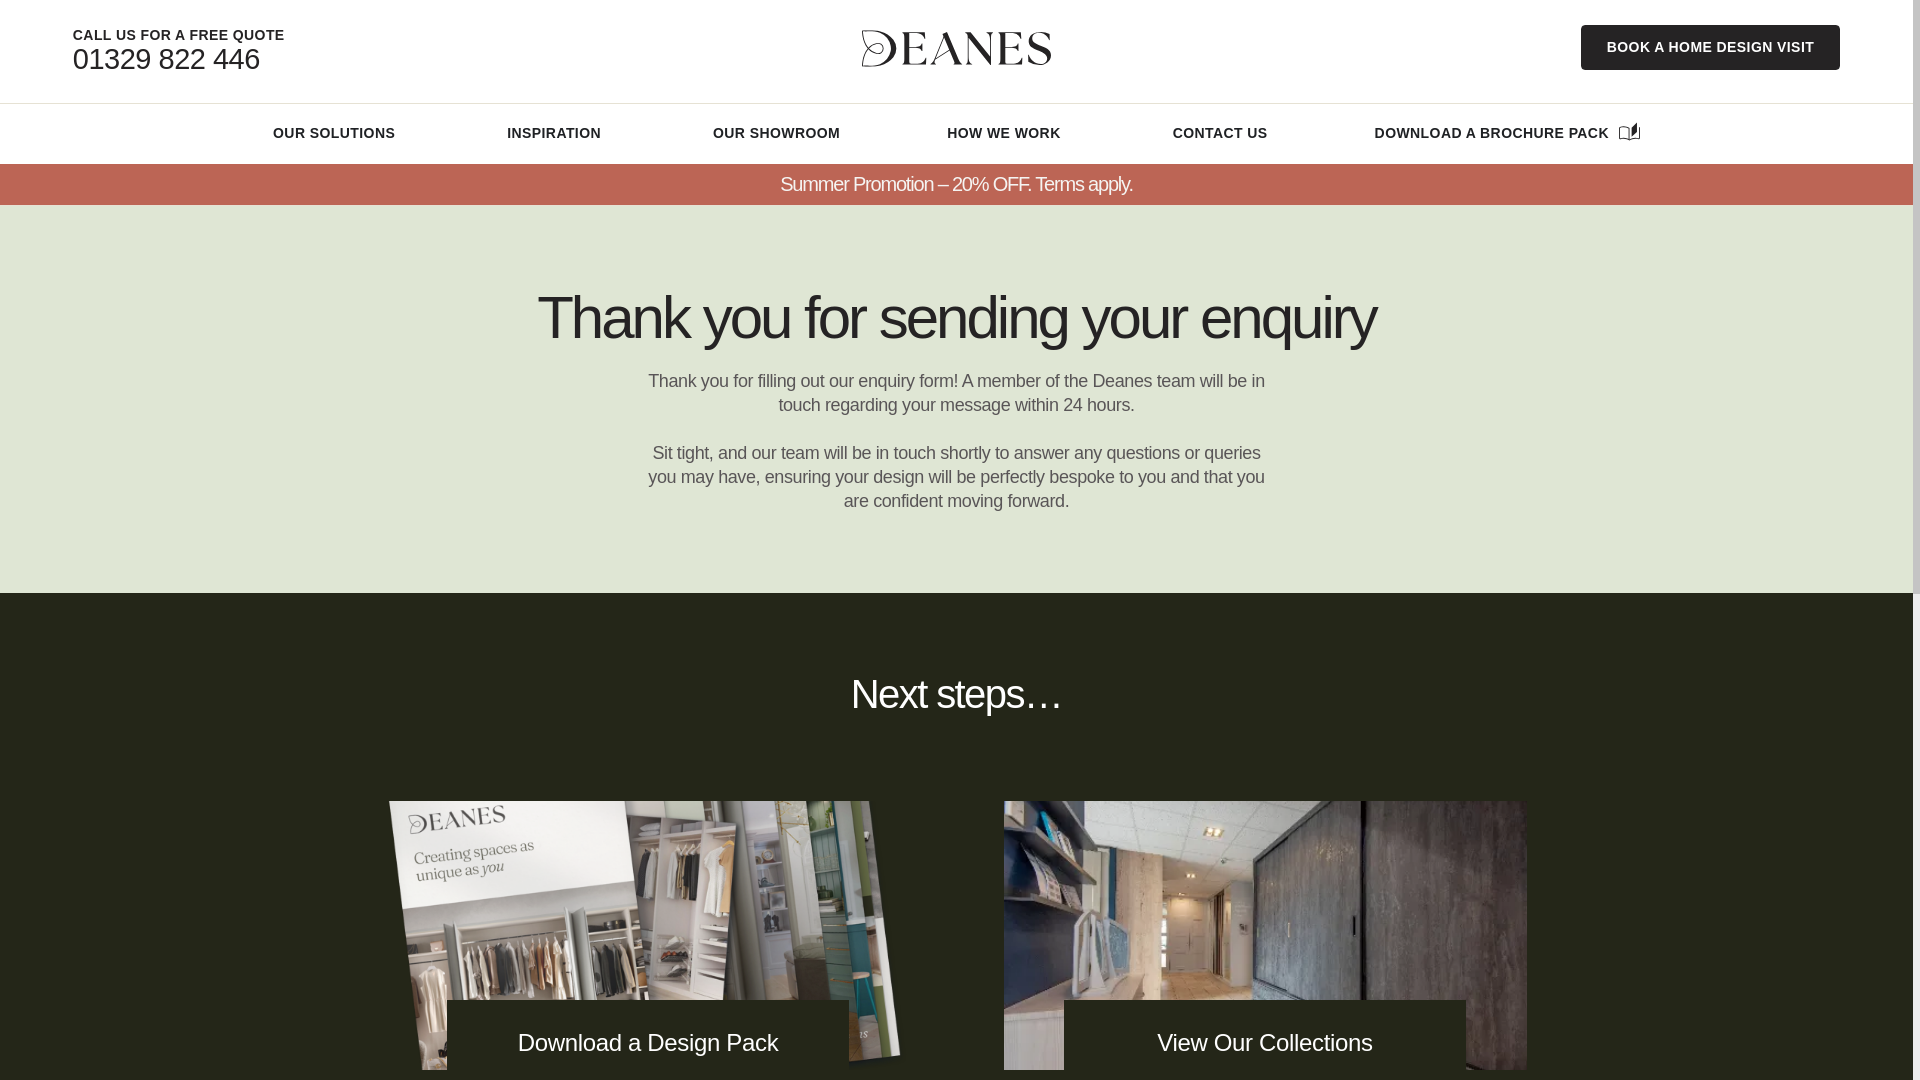 The image size is (1920, 1080). What do you see at coordinates (1710, 47) in the screenshot?
I see `BOOK A HOME DESIGN VISIT` at bounding box center [1710, 47].